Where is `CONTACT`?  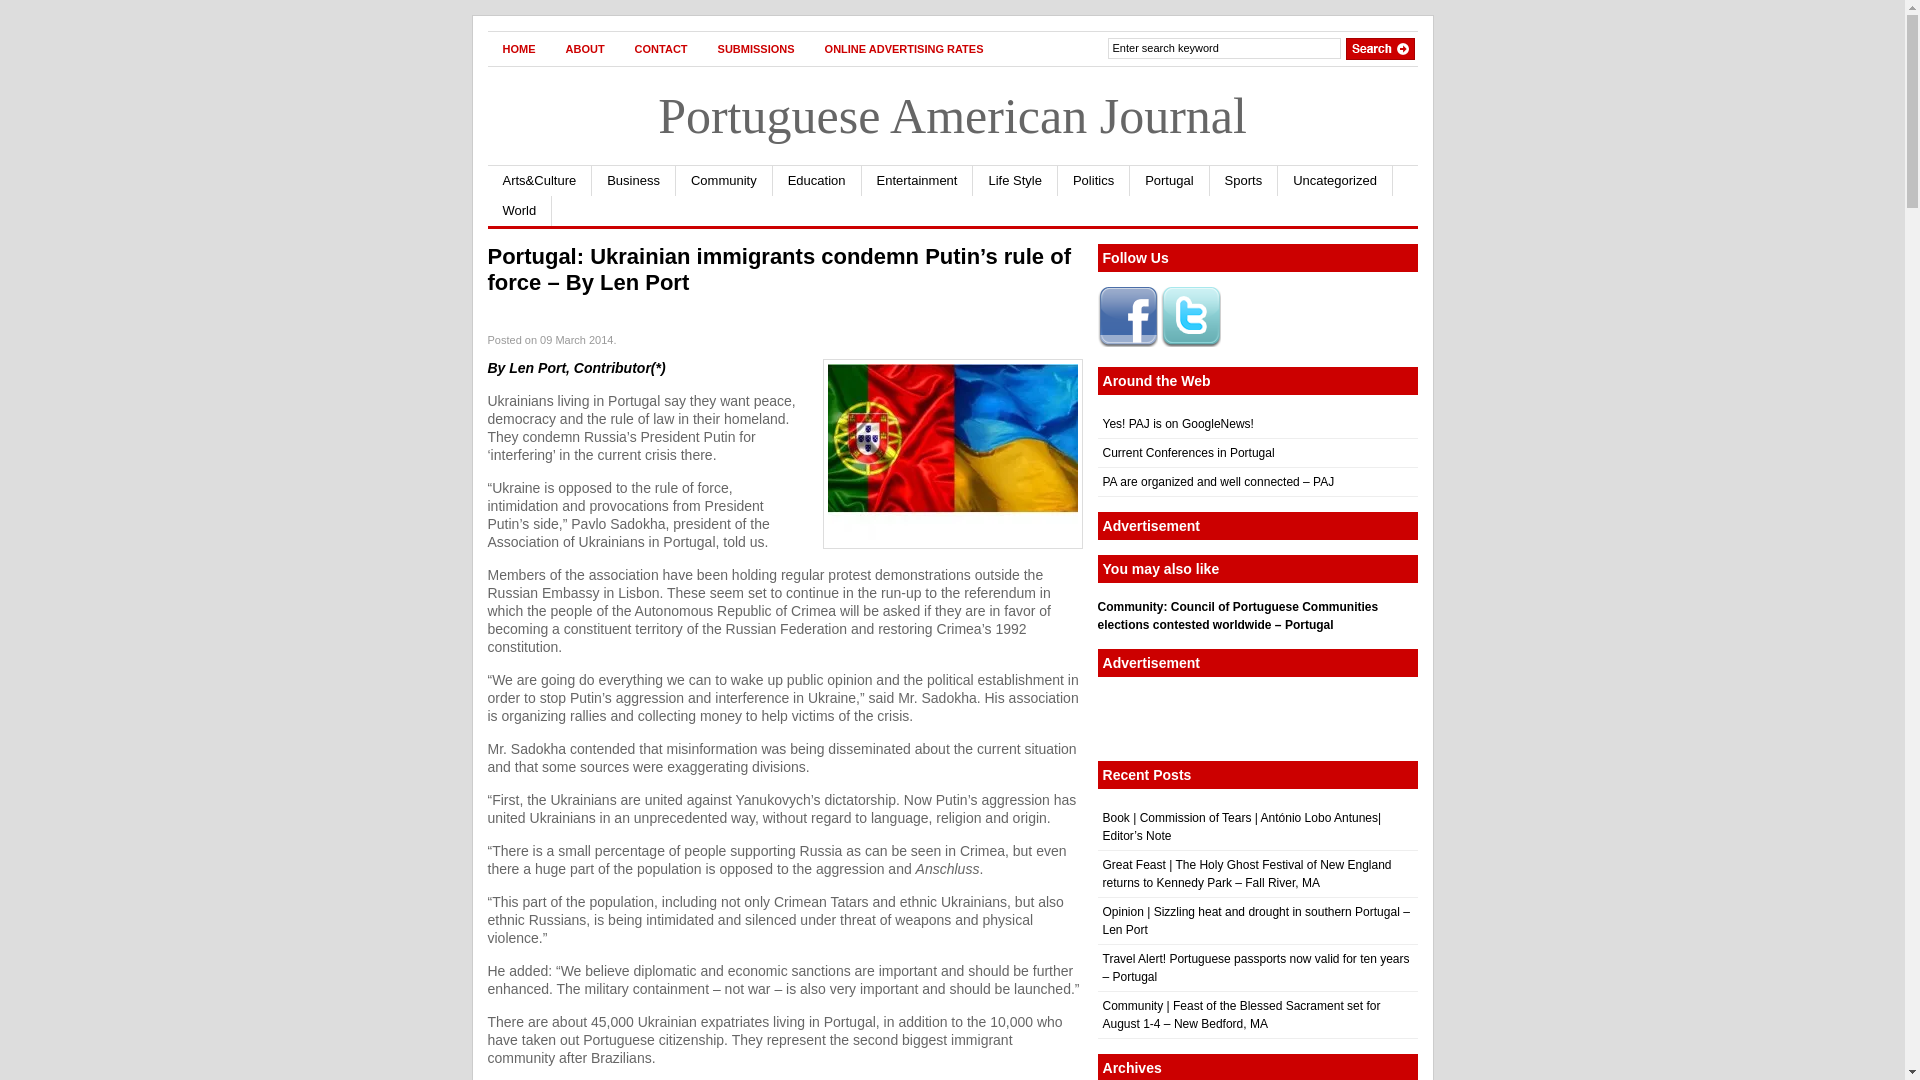
CONTACT is located at coordinates (661, 48).